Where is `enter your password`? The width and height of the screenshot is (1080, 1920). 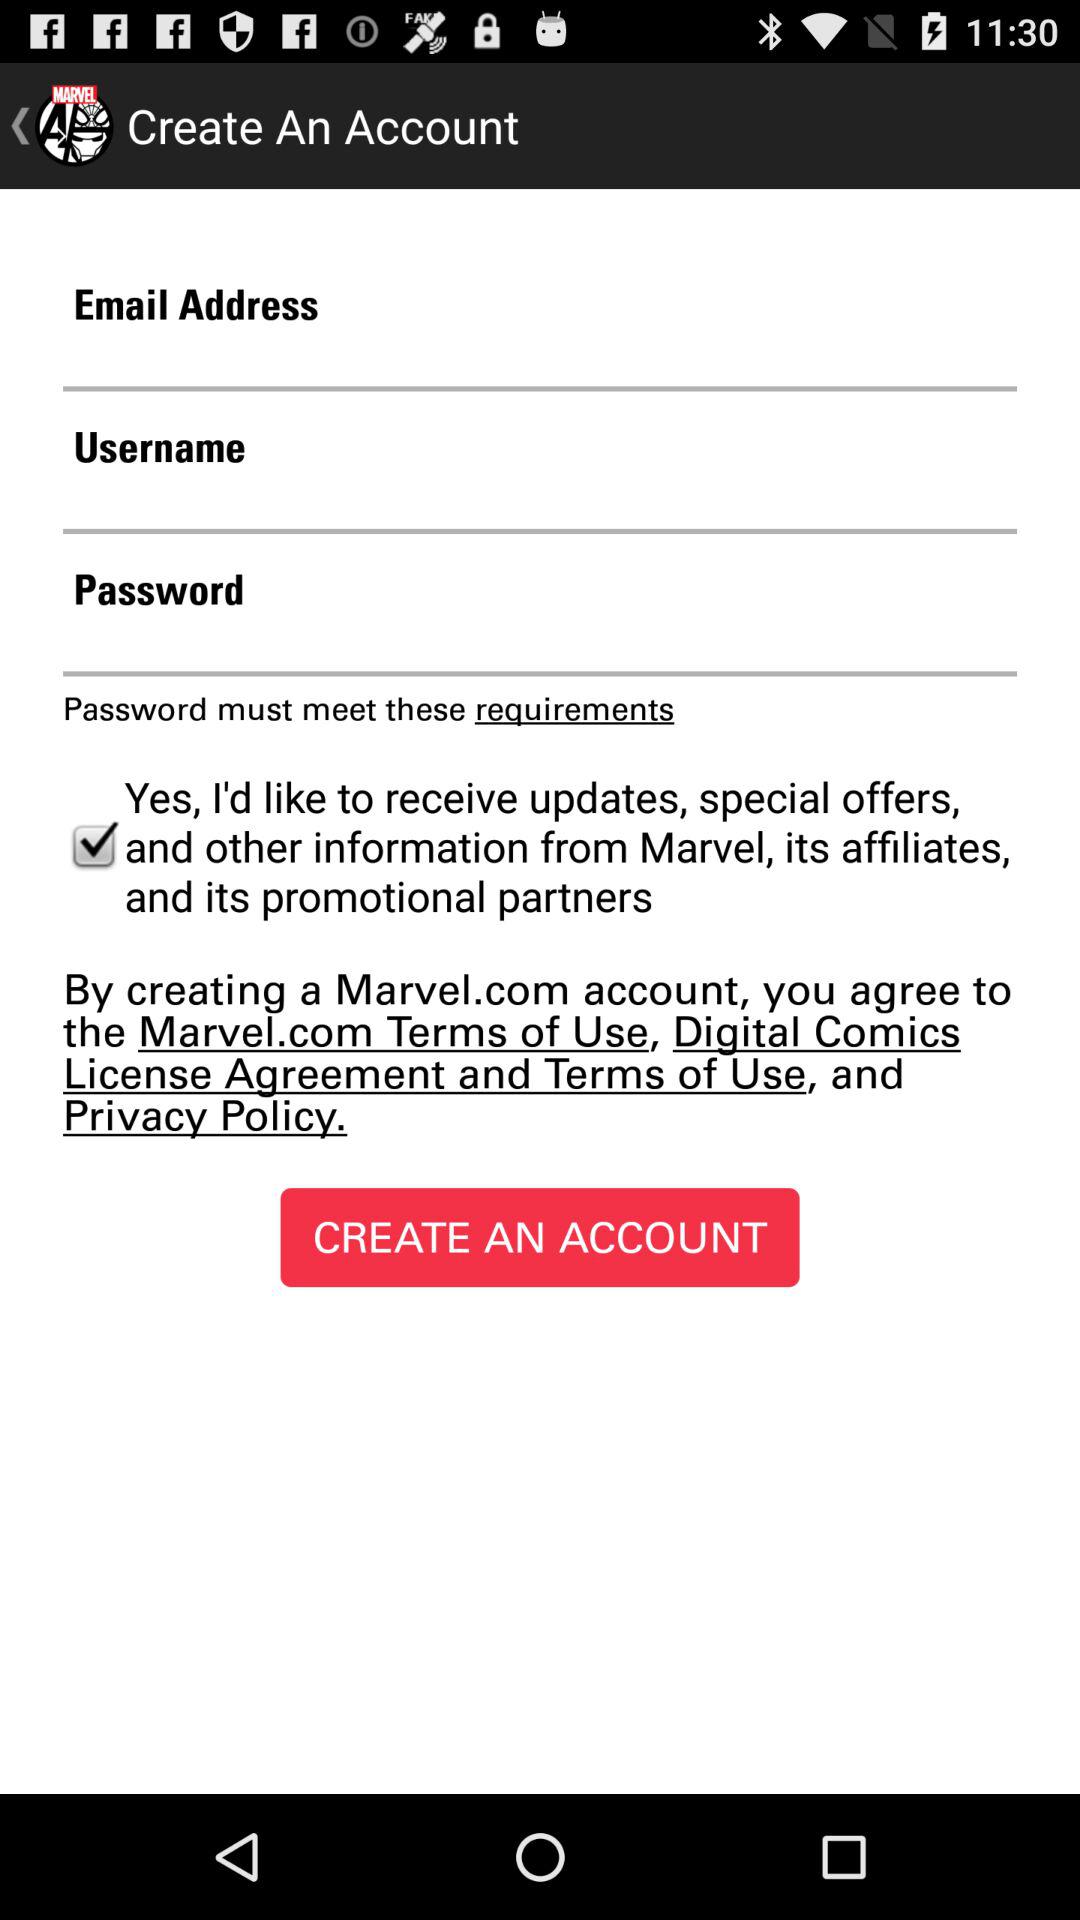 enter your password is located at coordinates (540, 646).